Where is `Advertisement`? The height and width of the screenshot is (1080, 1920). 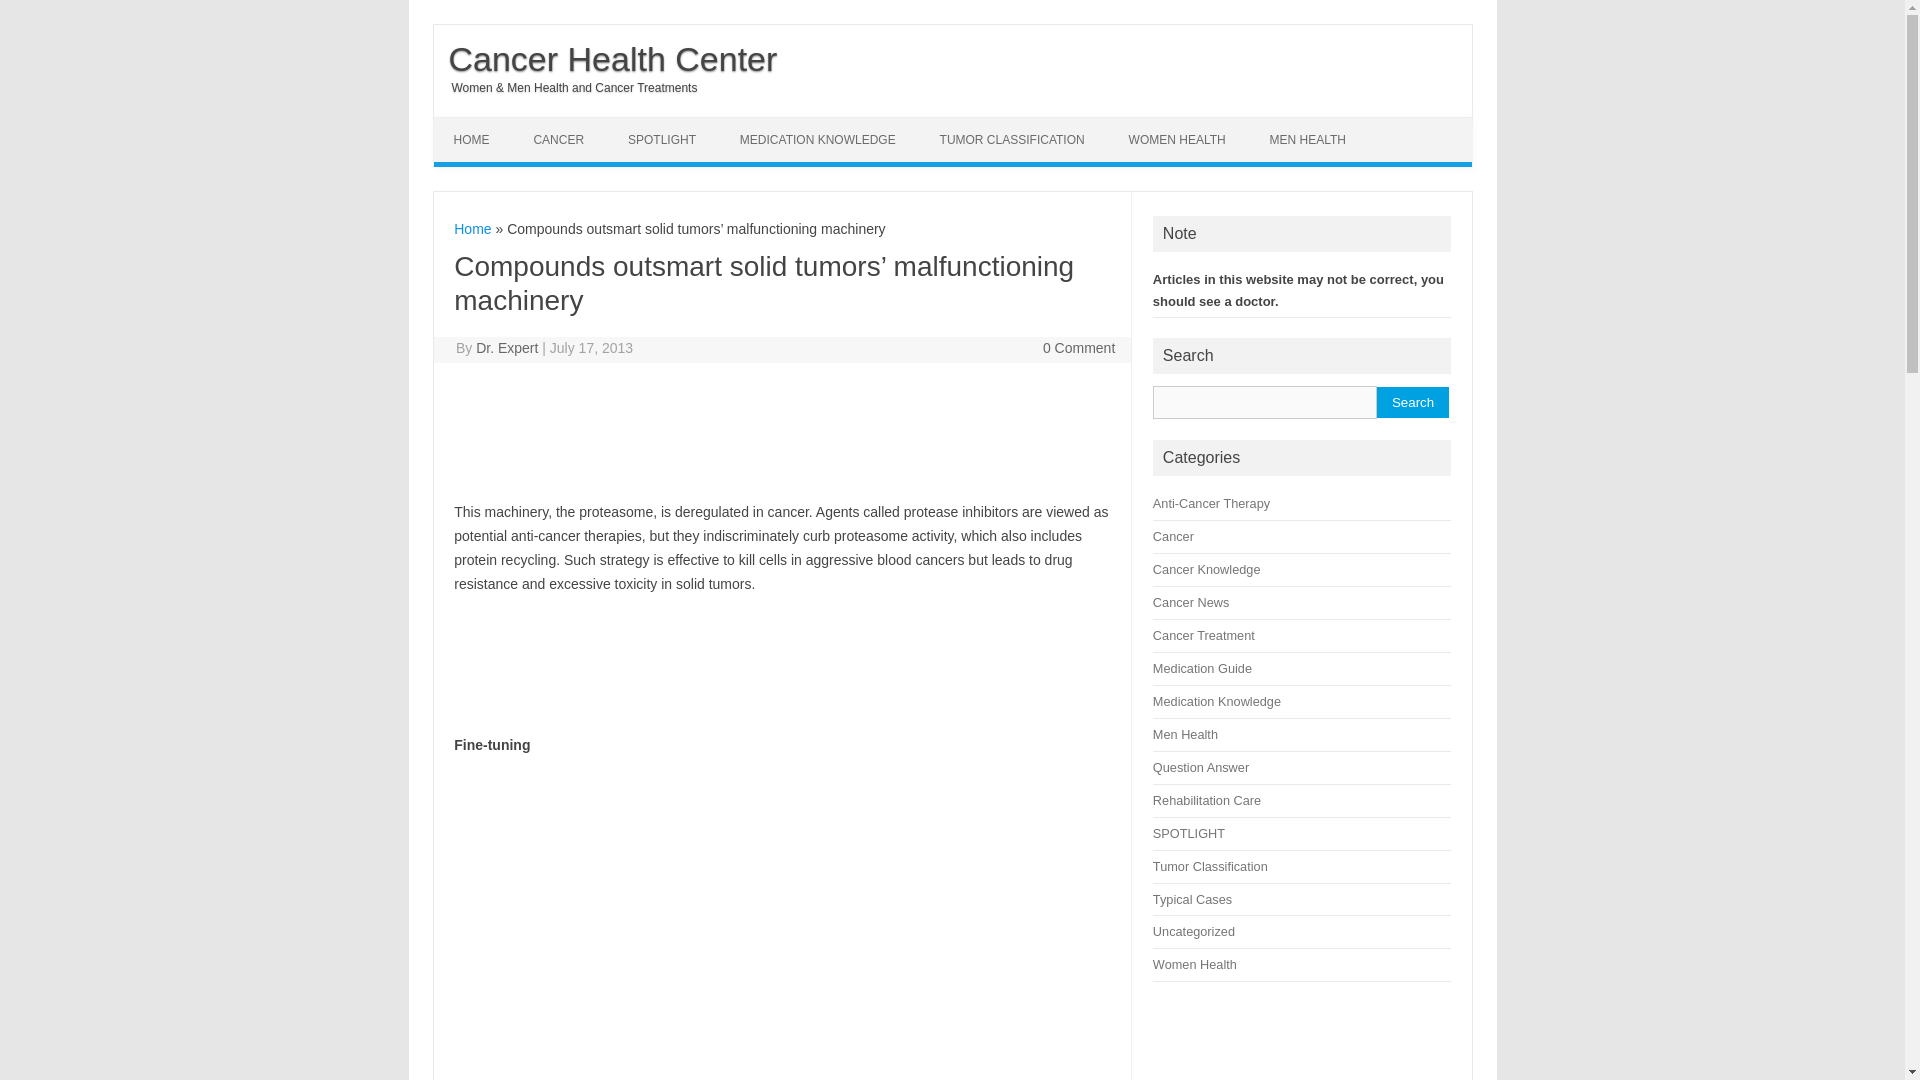 Advertisement is located at coordinates (621, 916).